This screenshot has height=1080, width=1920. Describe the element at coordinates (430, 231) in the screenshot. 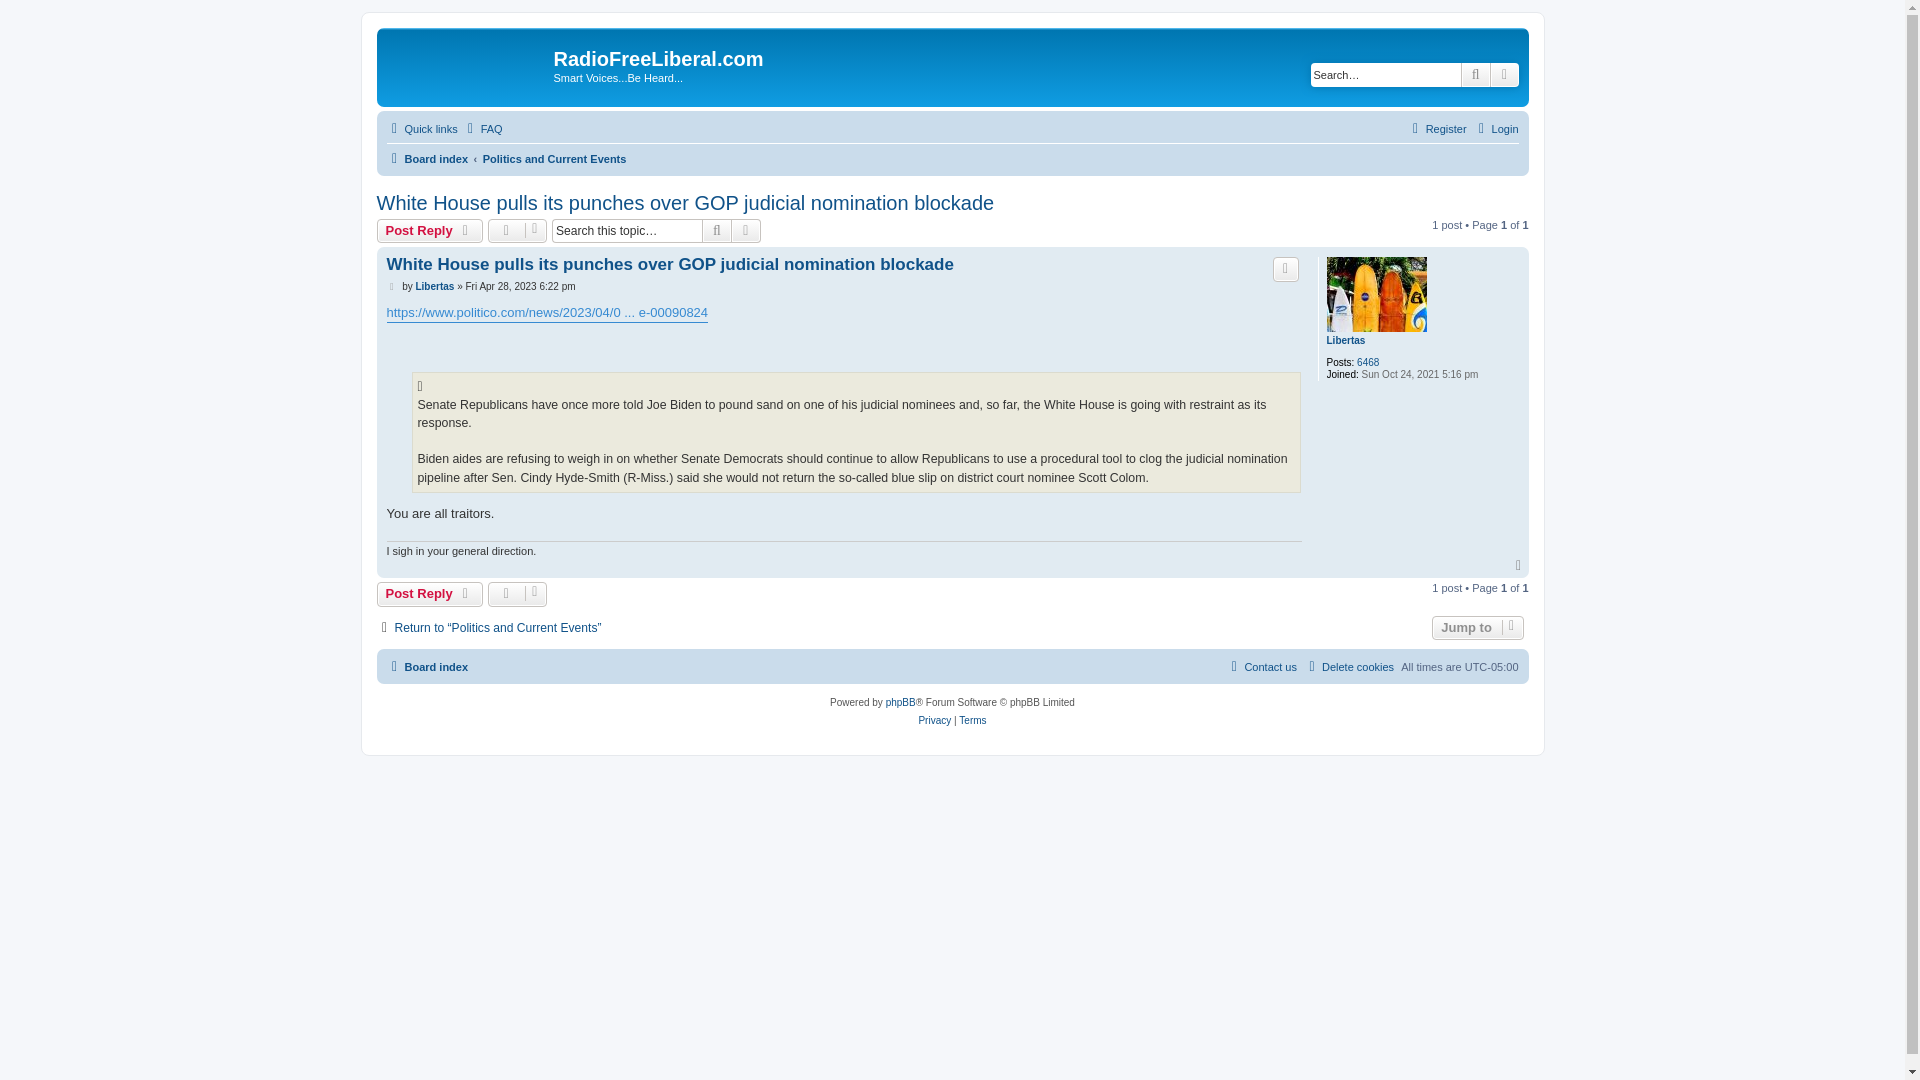

I see `Post a reply` at that location.